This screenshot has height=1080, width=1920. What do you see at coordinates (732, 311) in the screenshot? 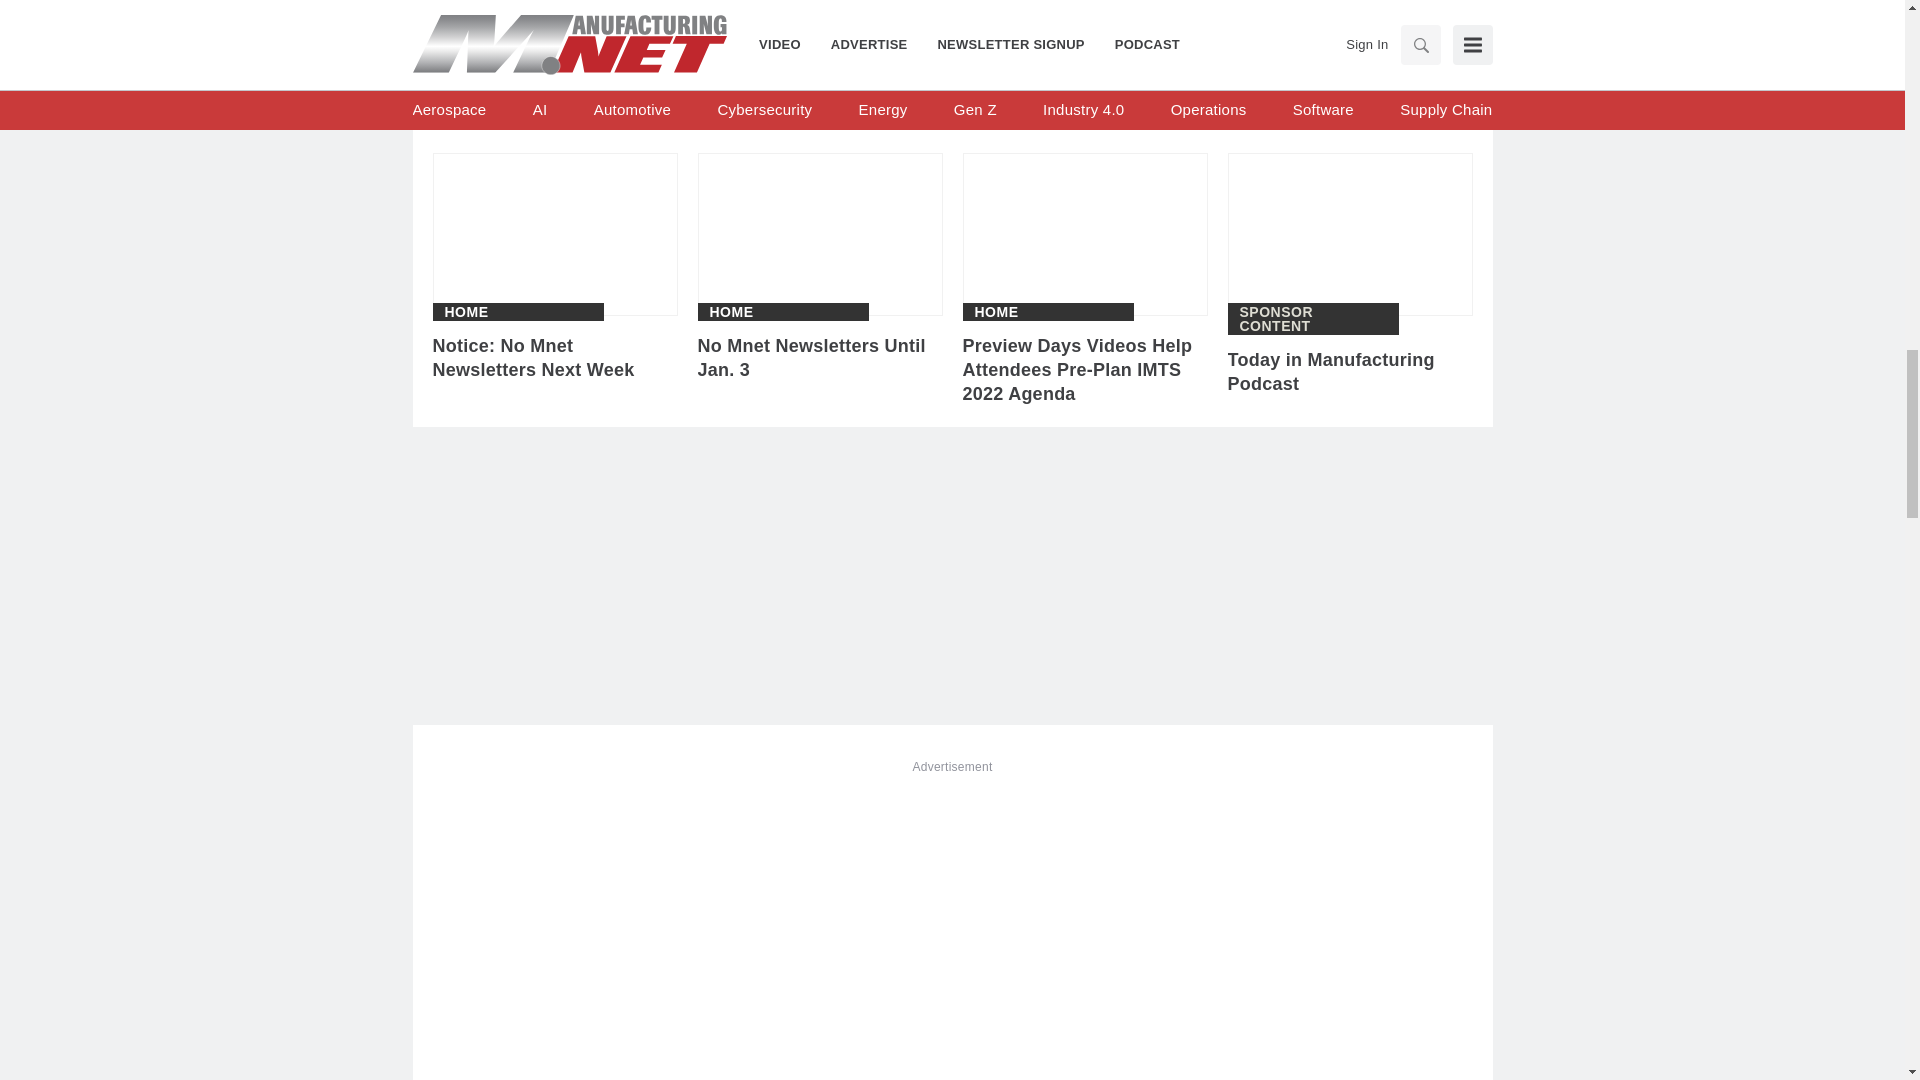
I see `Home` at bounding box center [732, 311].